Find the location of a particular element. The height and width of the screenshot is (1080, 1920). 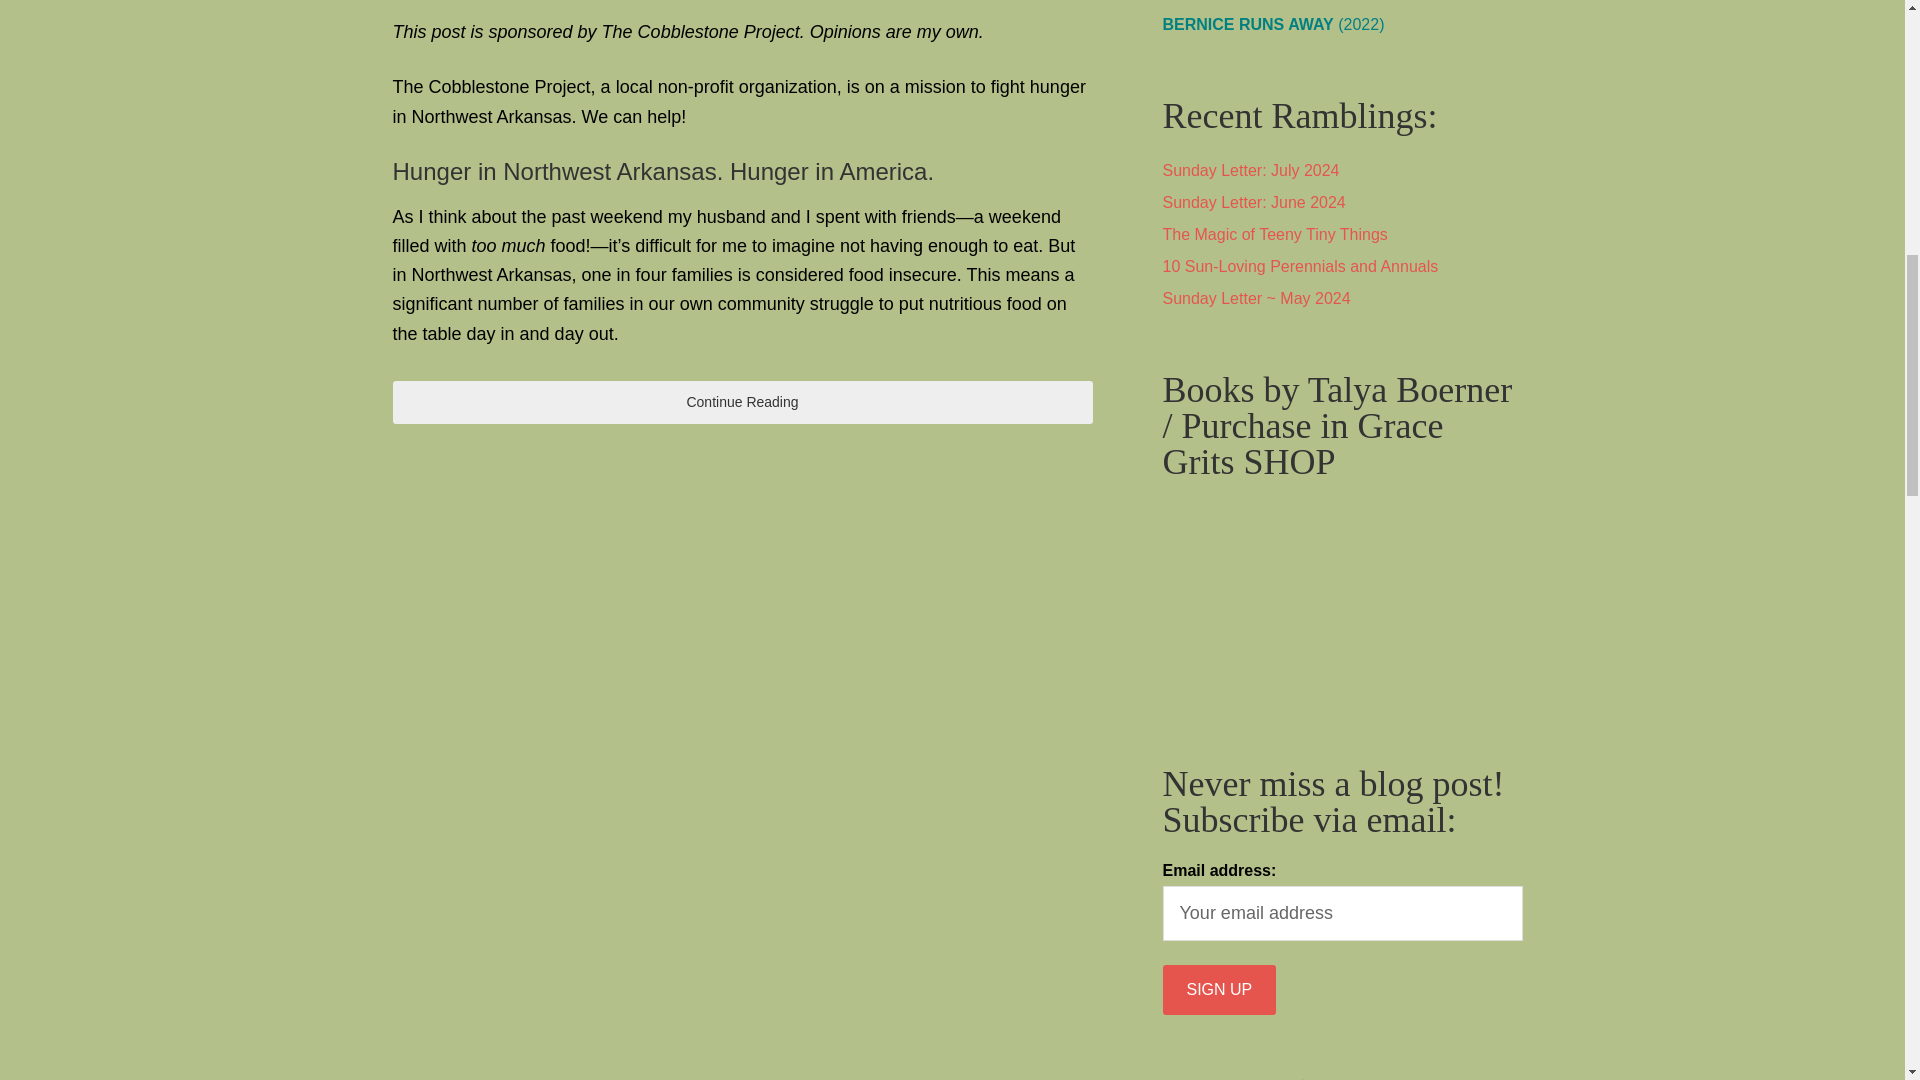

Sunday Letter: June 2024 is located at coordinates (1253, 202).